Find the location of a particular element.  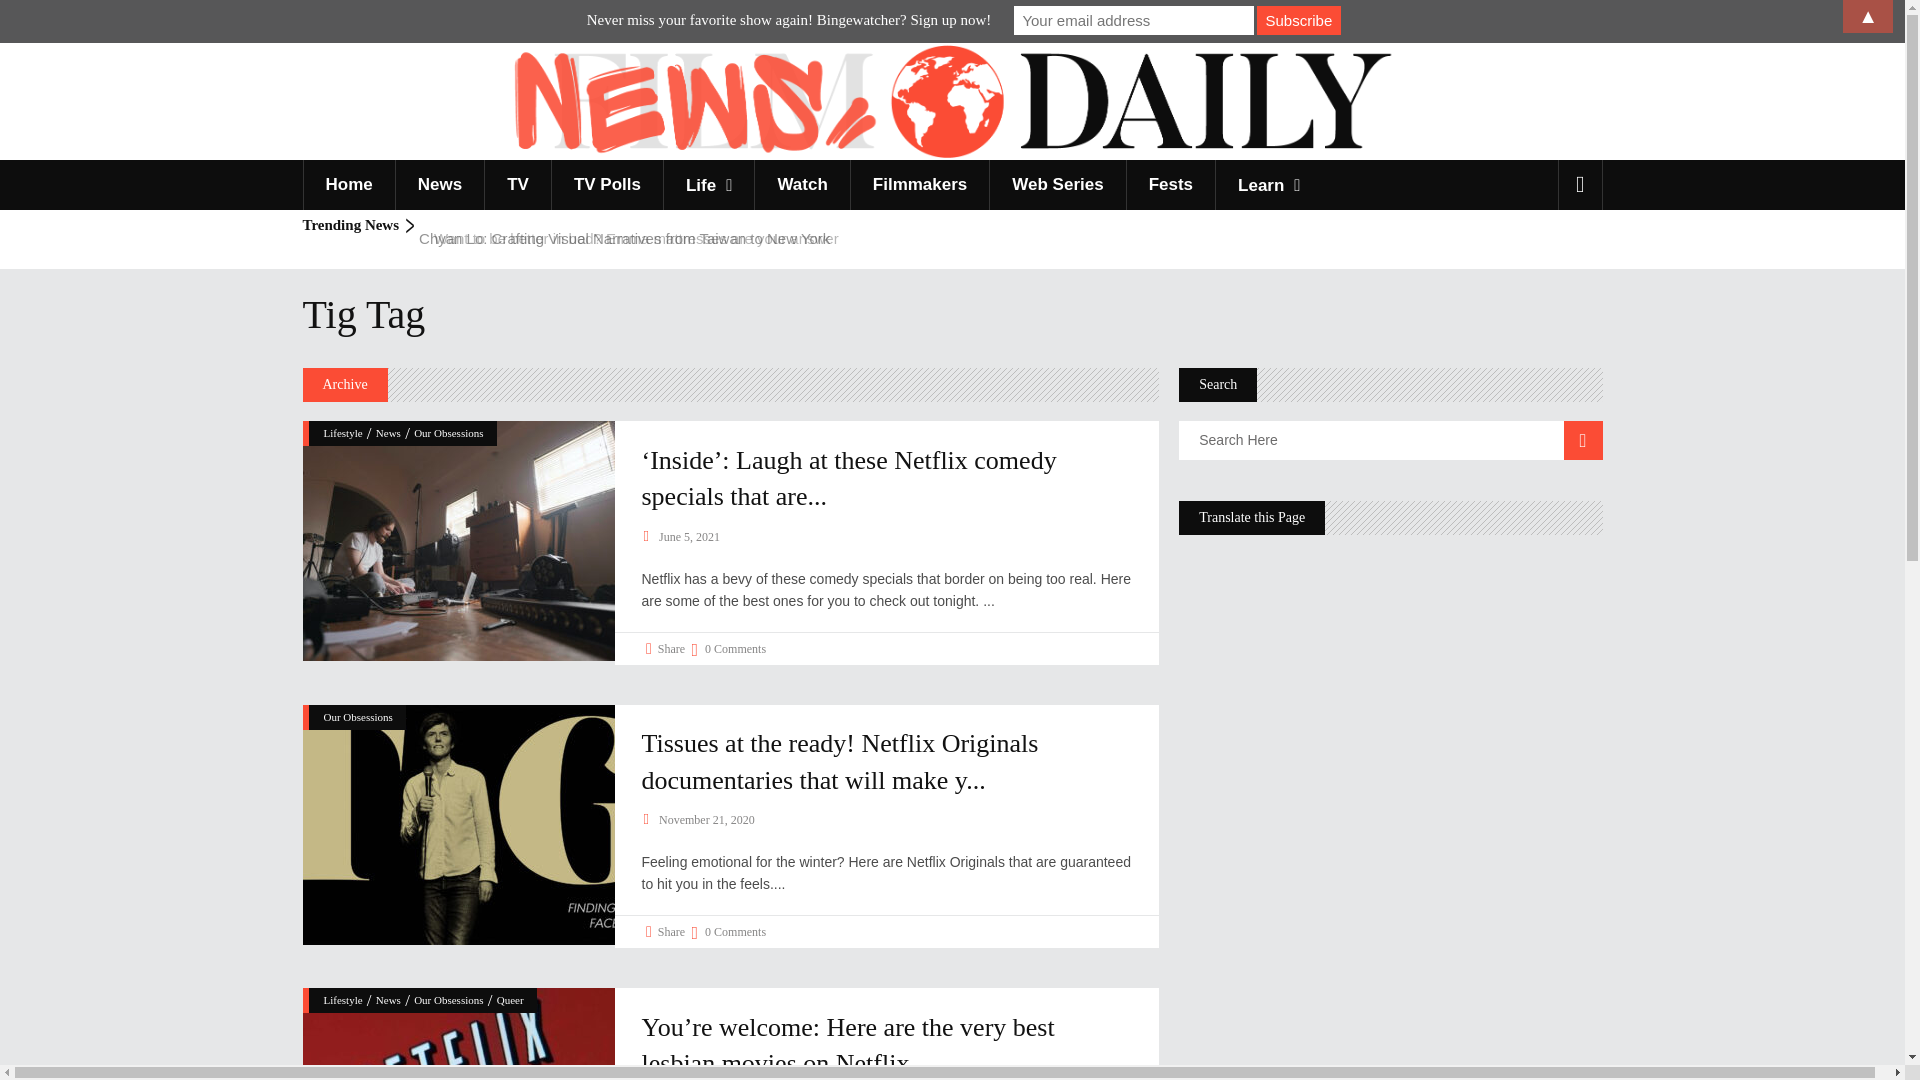

TV is located at coordinates (517, 184).